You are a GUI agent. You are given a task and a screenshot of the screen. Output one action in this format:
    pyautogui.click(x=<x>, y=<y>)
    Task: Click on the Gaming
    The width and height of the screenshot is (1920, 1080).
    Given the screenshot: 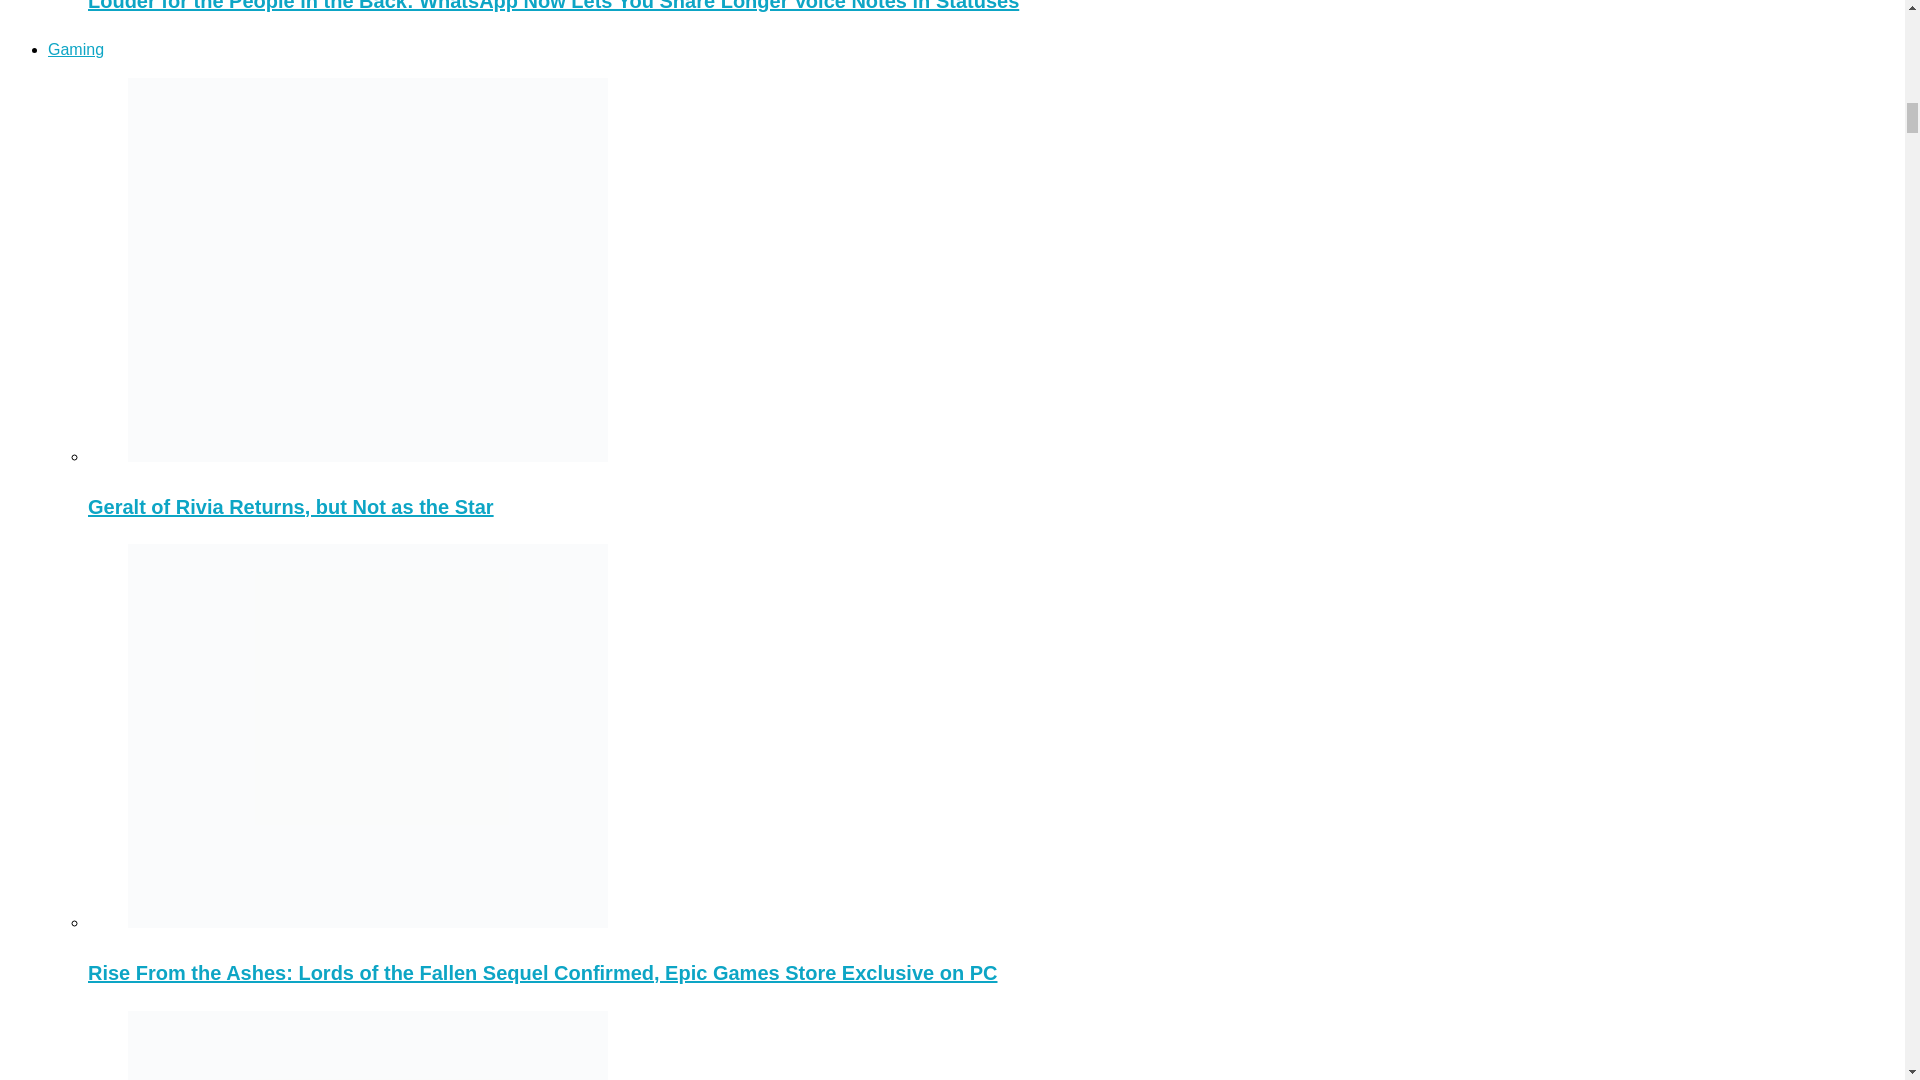 What is the action you would take?
    pyautogui.click(x=76, y=50)
    